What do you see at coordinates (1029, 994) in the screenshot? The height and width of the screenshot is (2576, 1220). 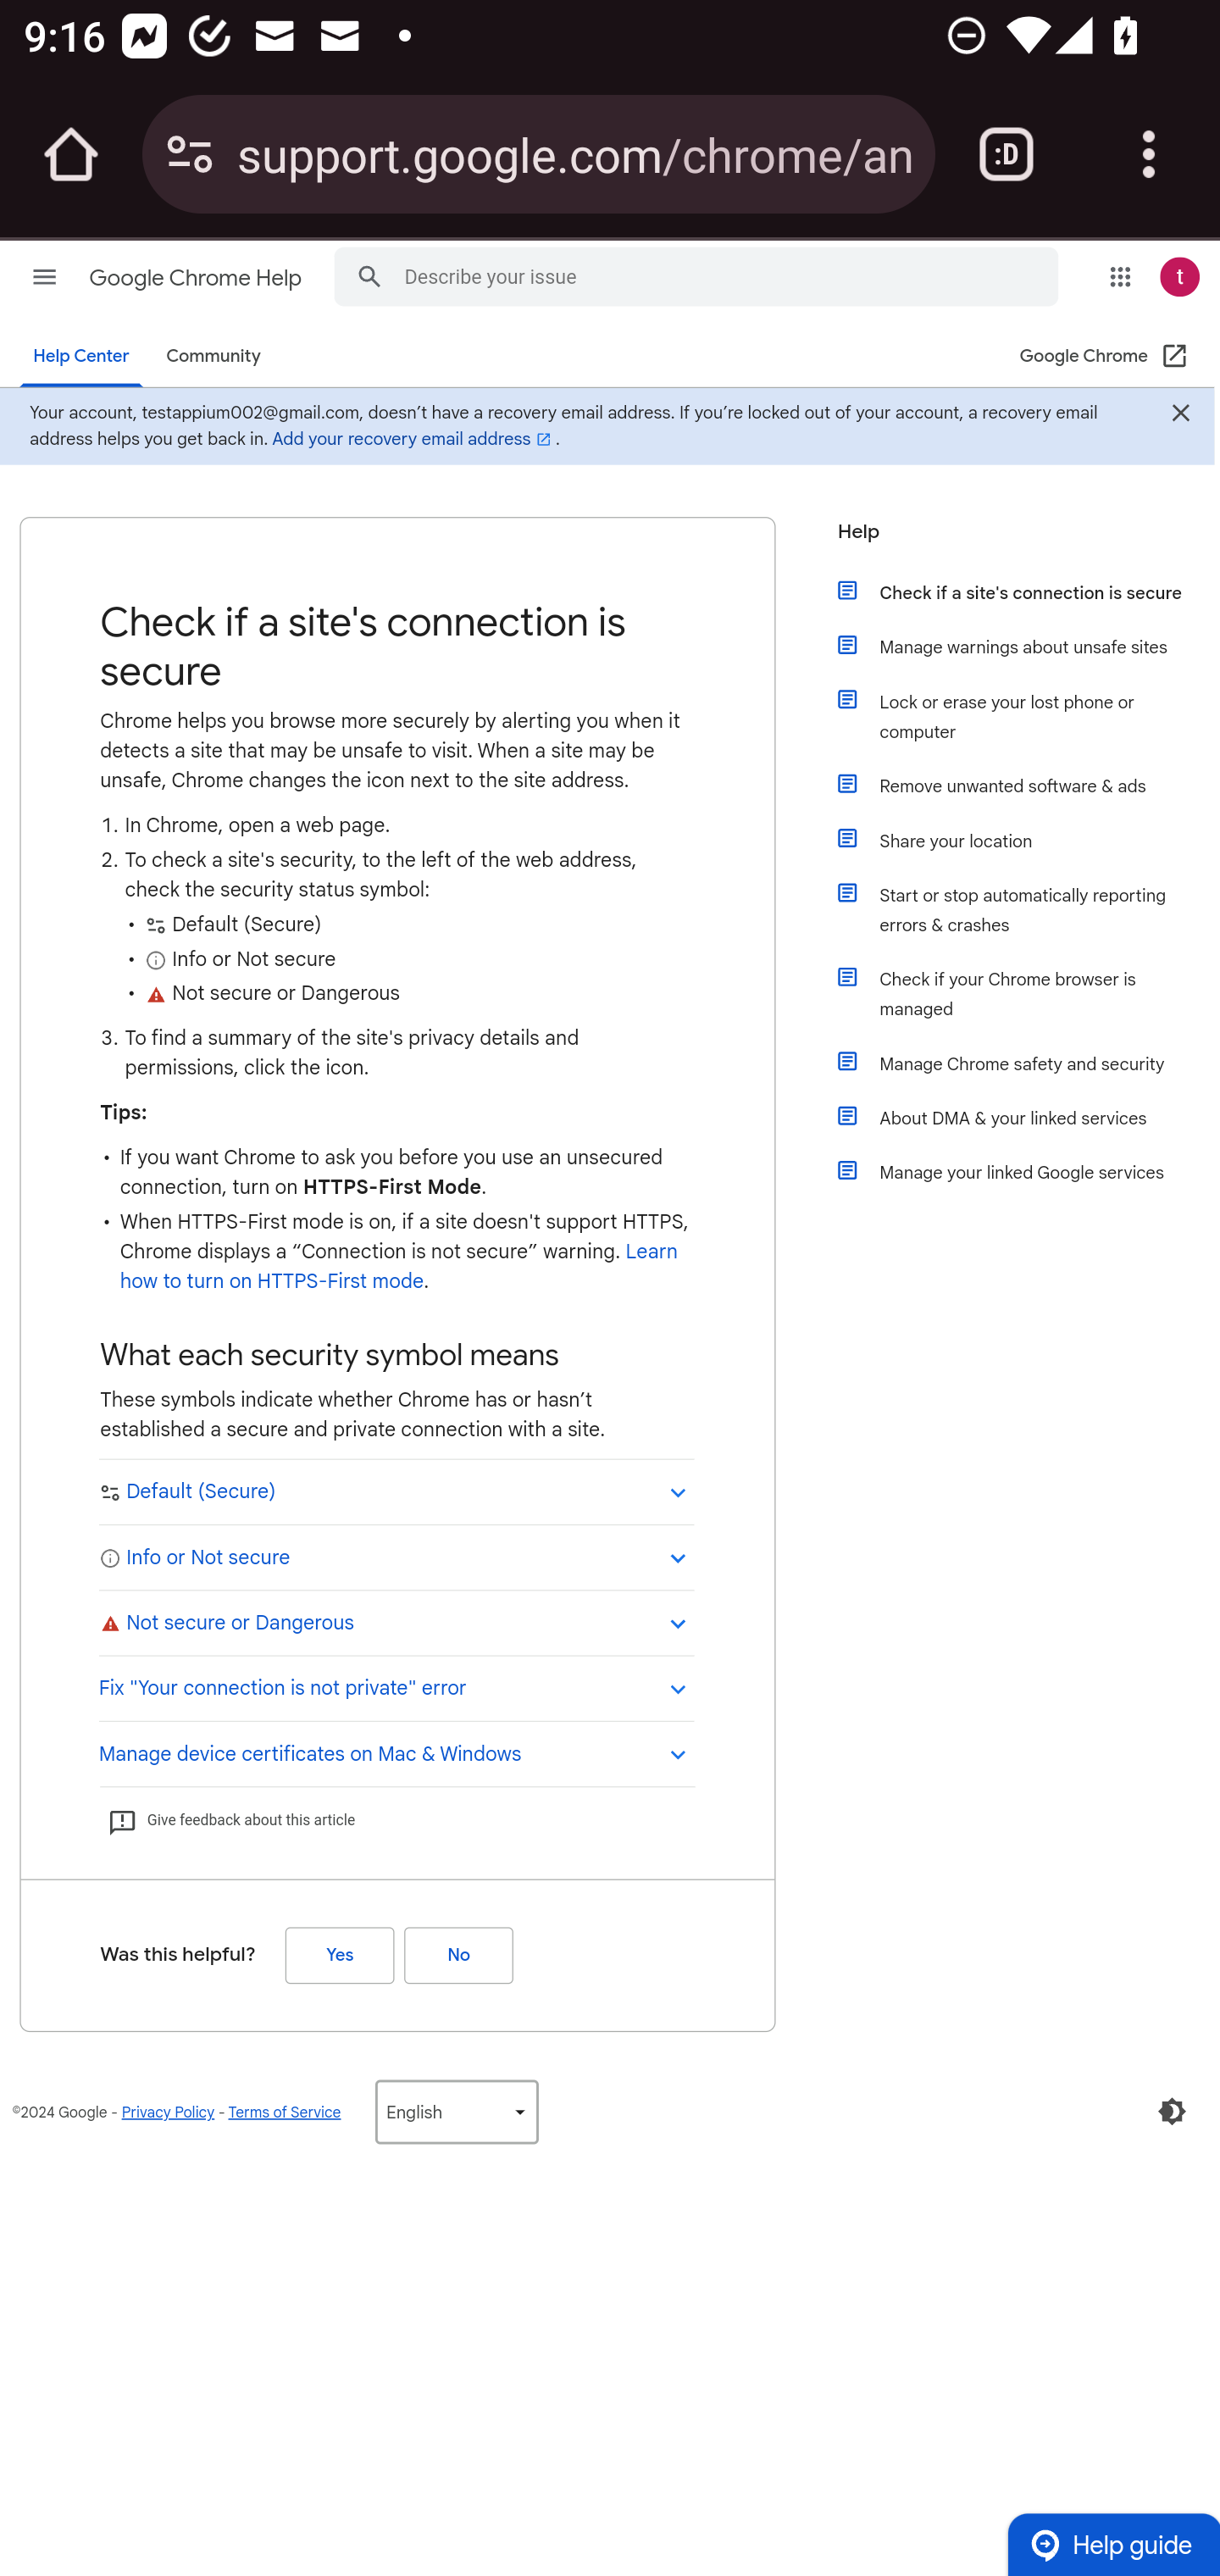 I see `Check if your Chrome browser is managed` at bounding box center [1029, 994].